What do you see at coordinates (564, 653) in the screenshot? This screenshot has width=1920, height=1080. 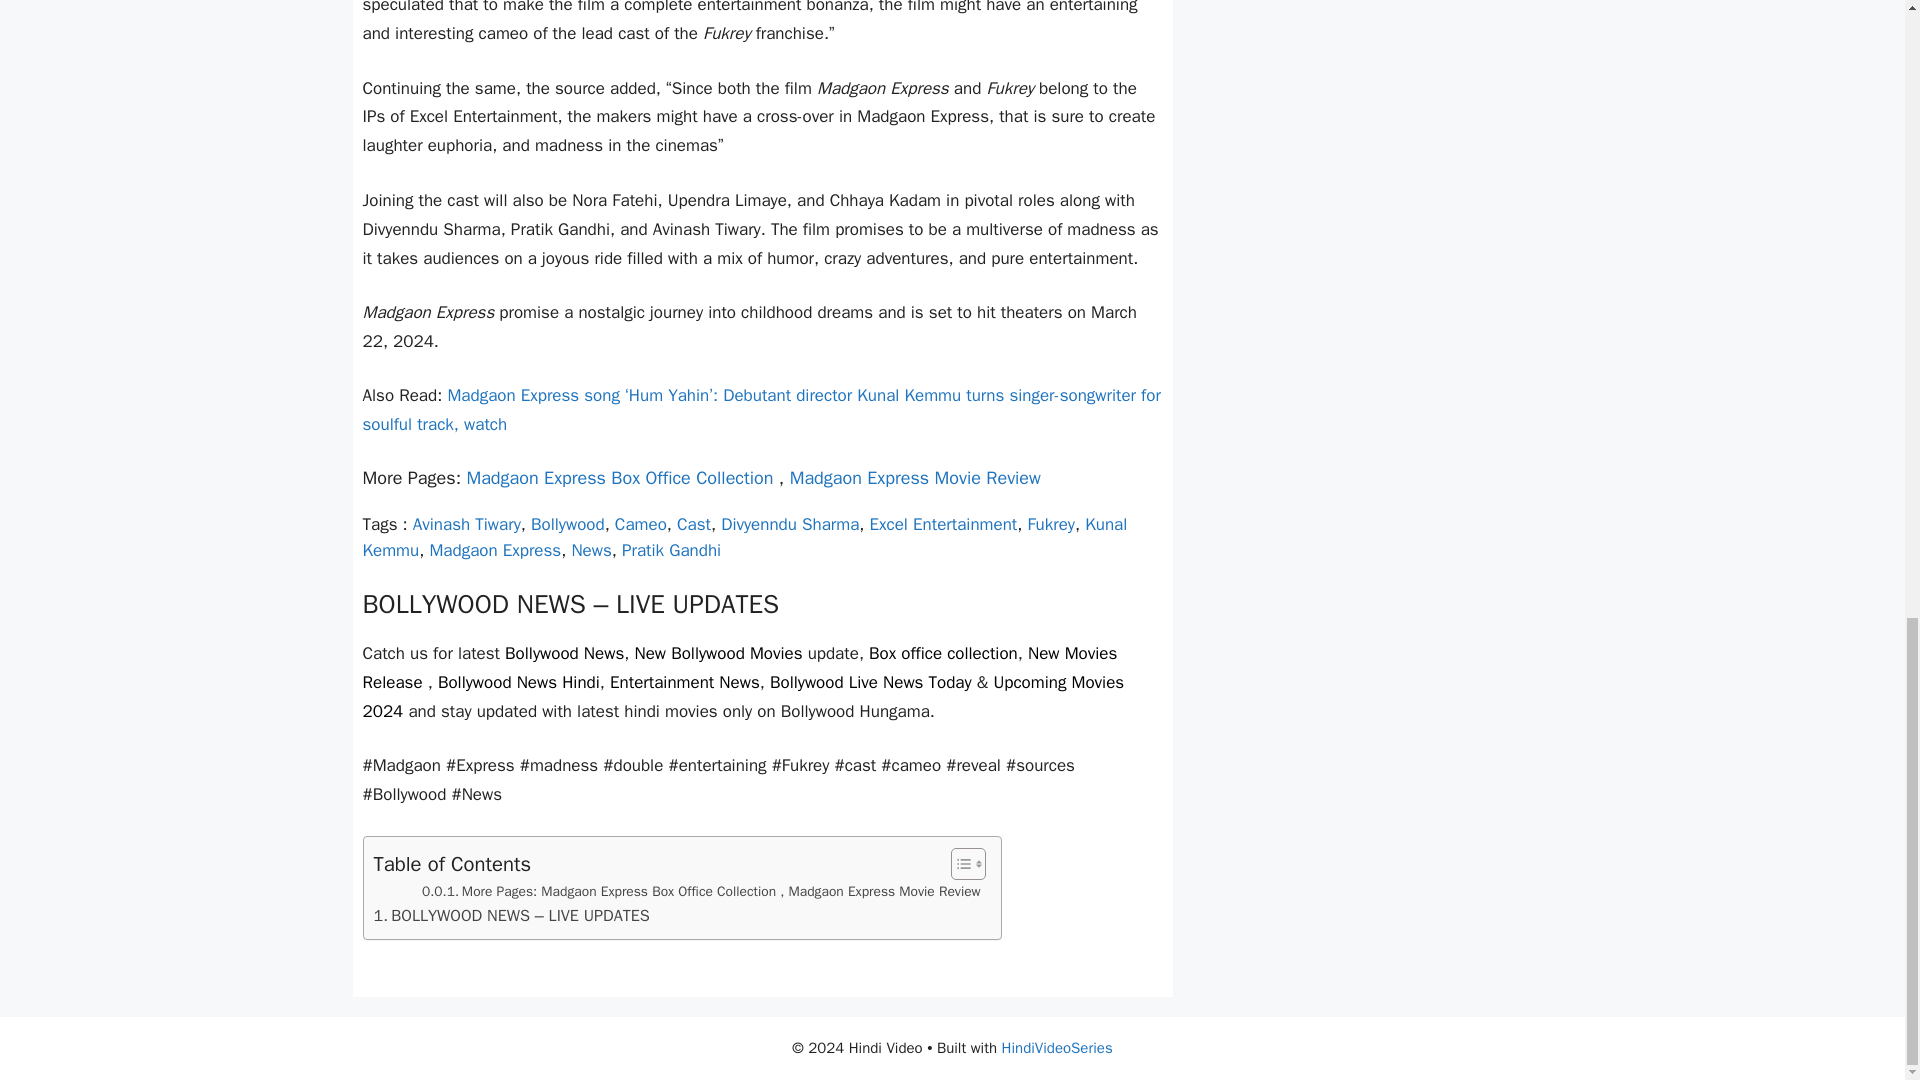 I see `Bollywood News` at bounding box center [564, 653].